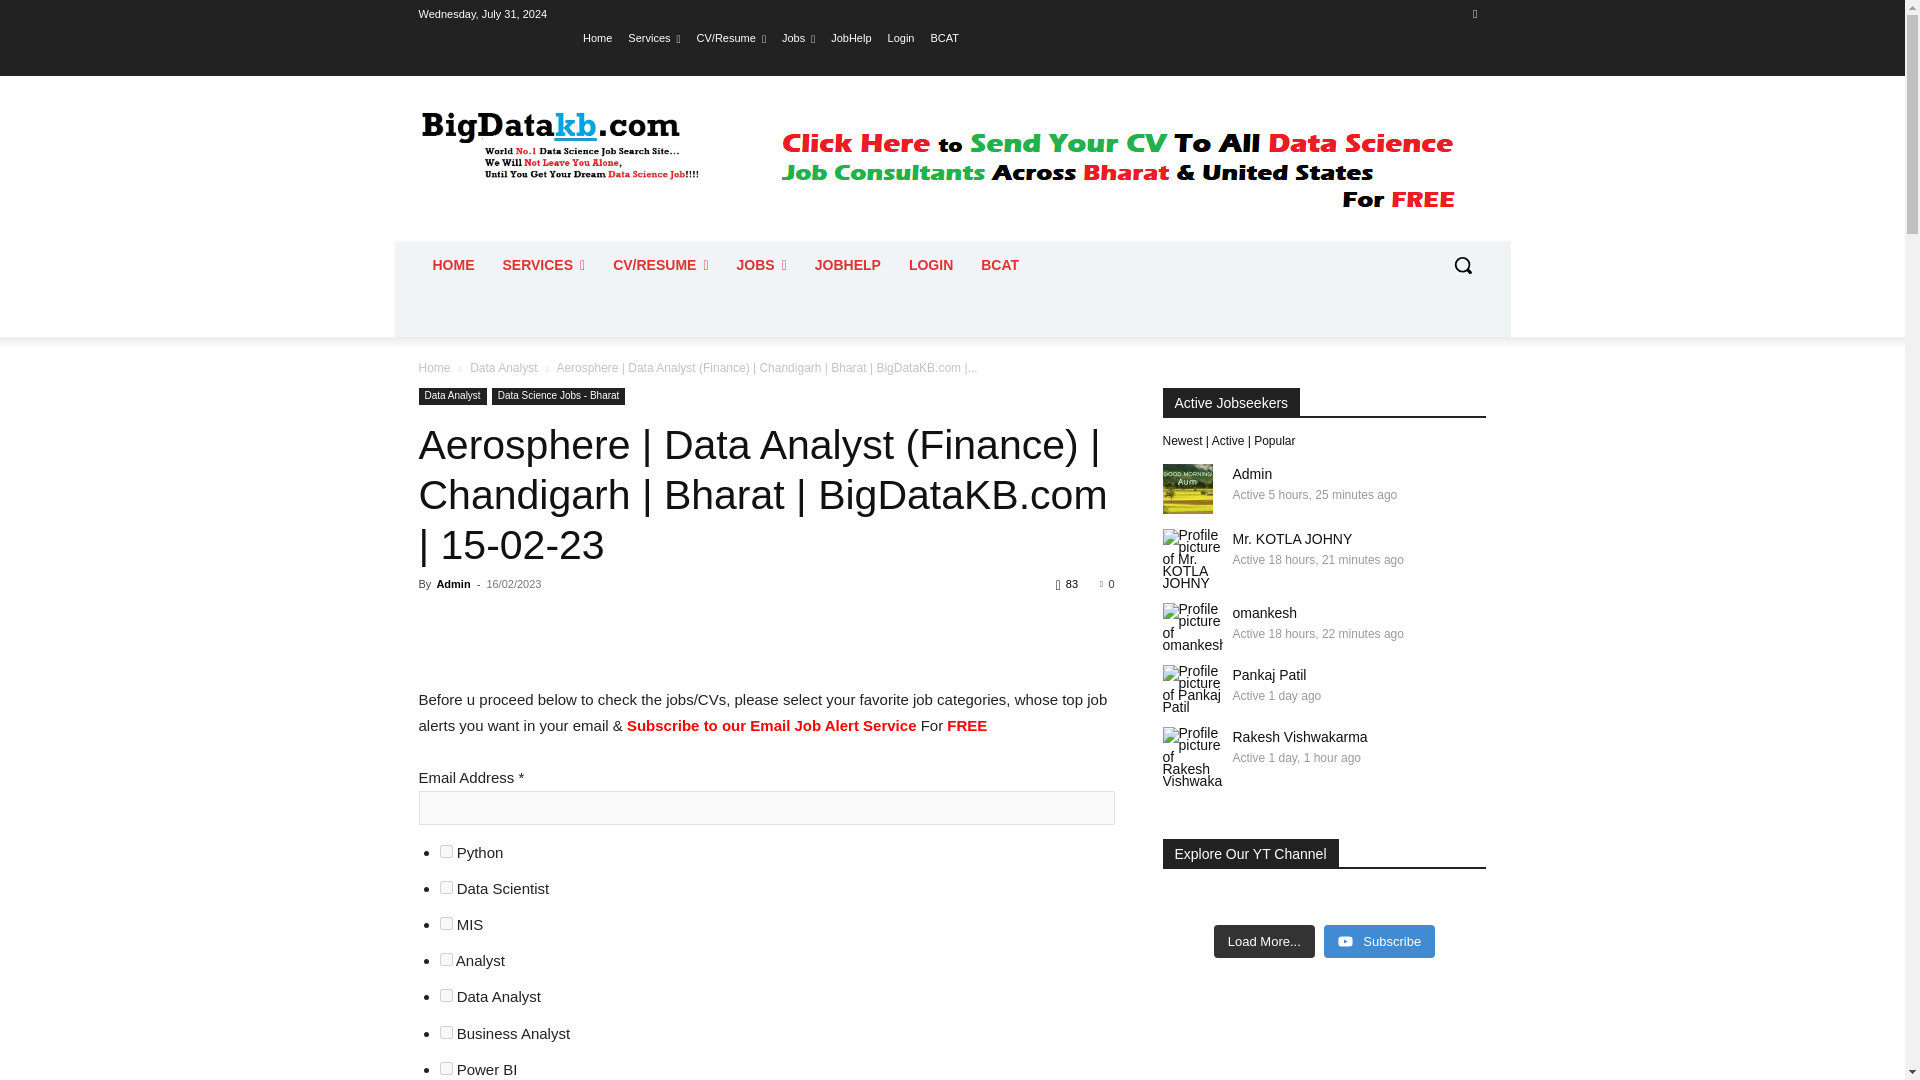  I want to click on Jobs, so click(798, 37).